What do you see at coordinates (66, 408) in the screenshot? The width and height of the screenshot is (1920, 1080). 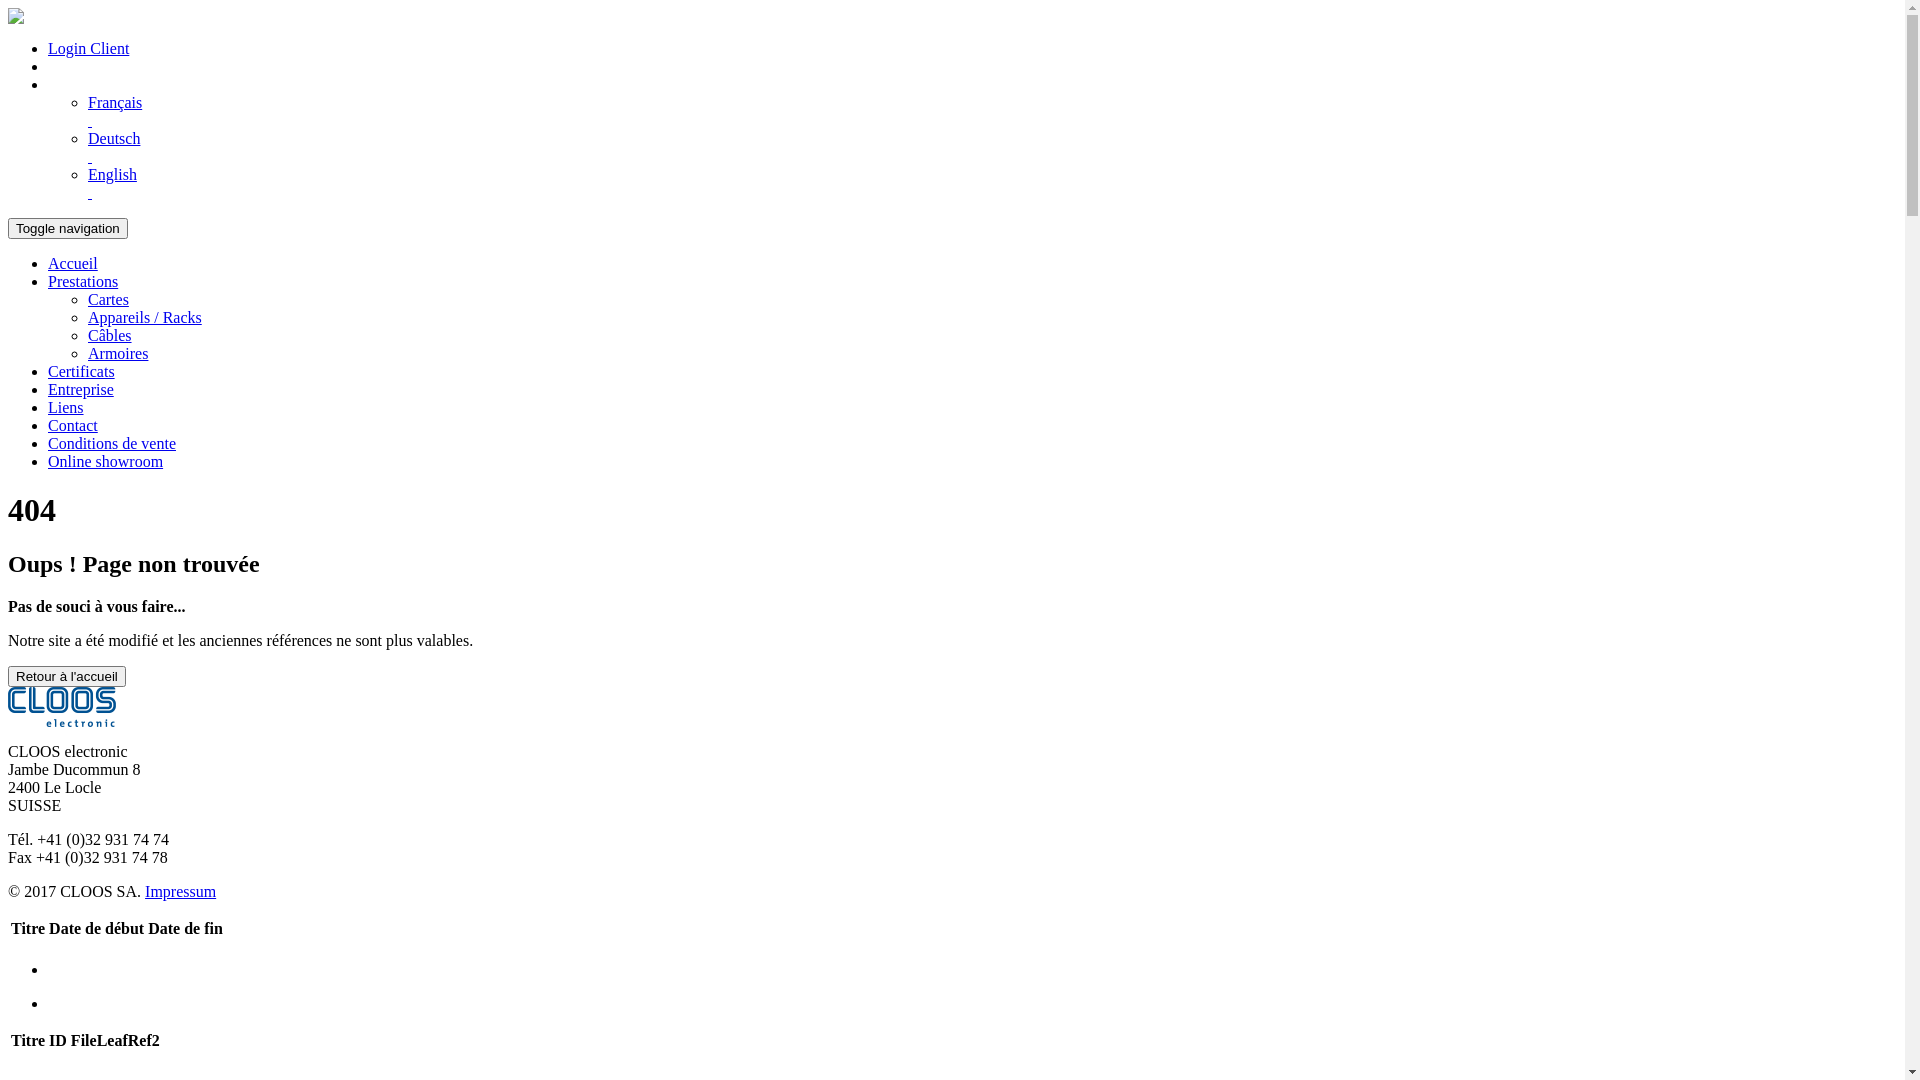 I see `Liens` at bounding box center [66, 408].